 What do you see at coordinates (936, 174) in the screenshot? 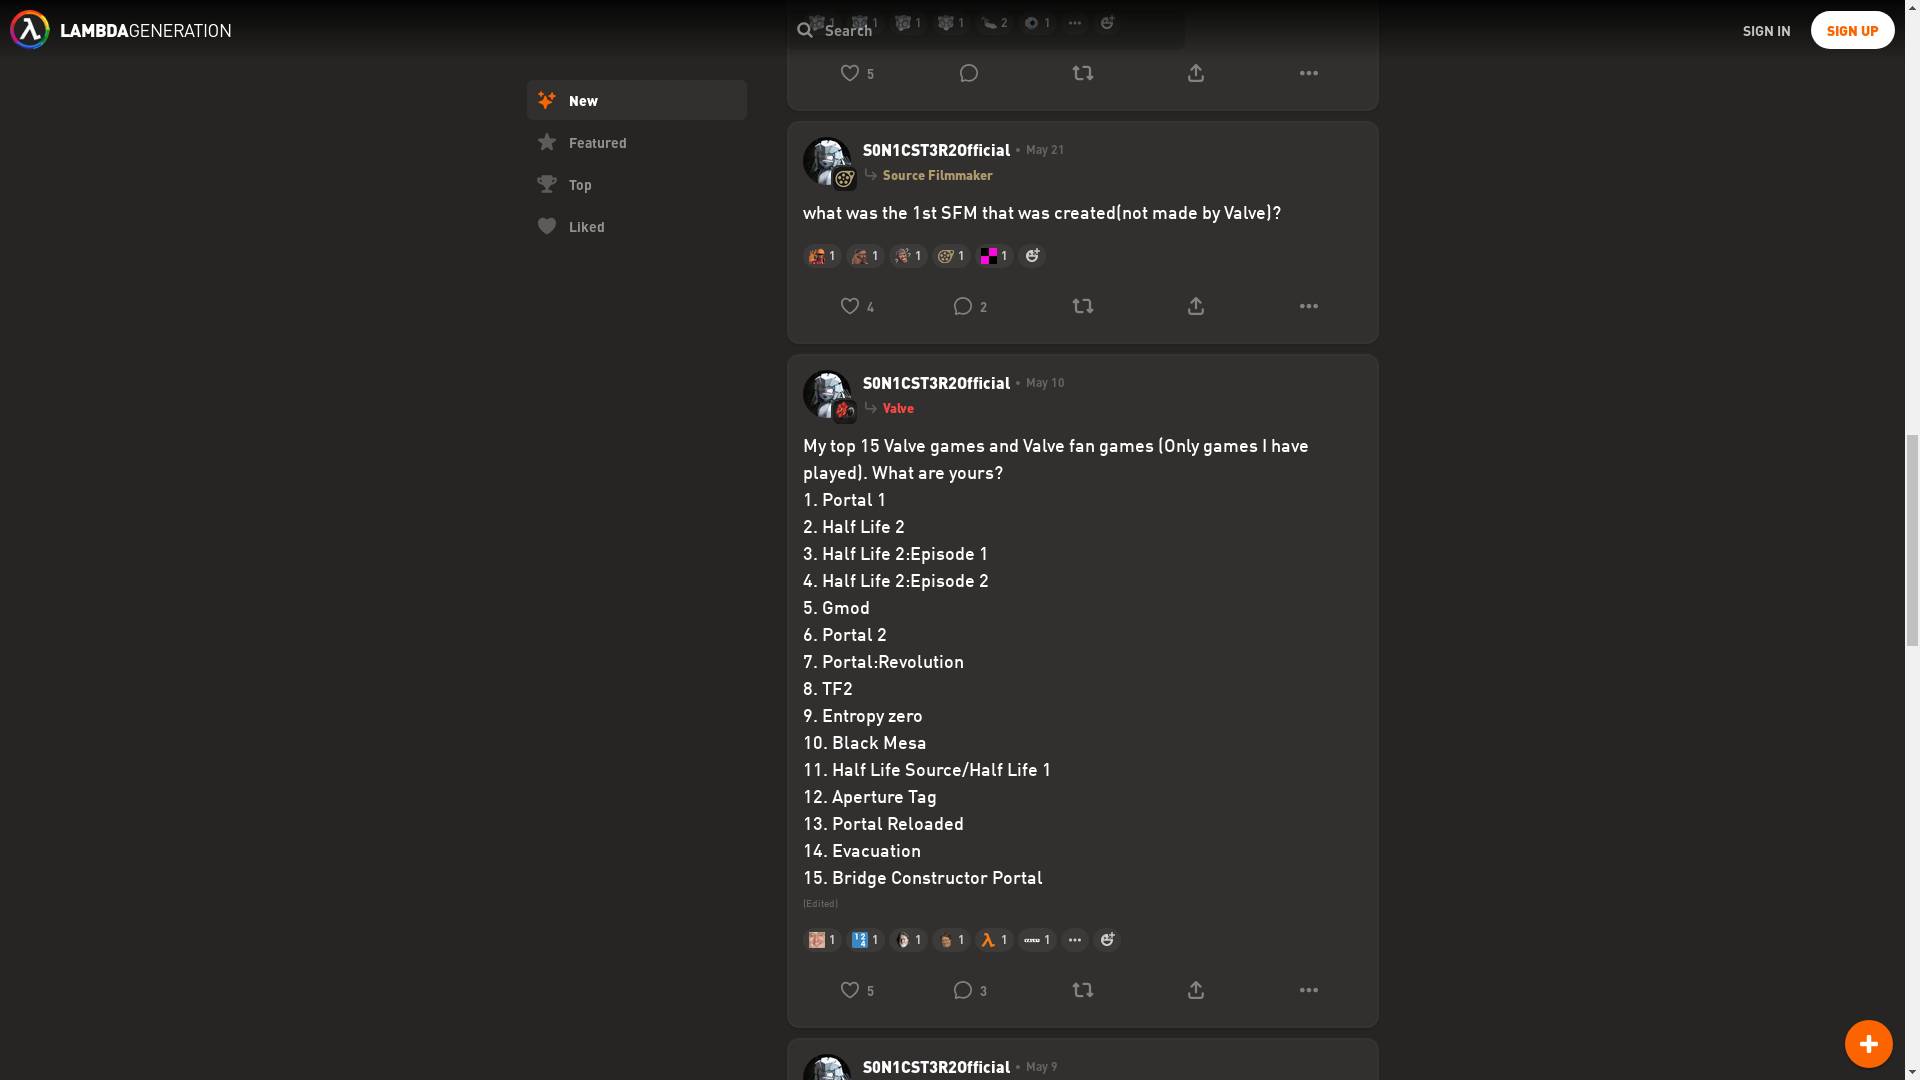
I see `Source Filmmaker` at bounding box center [936, 174].